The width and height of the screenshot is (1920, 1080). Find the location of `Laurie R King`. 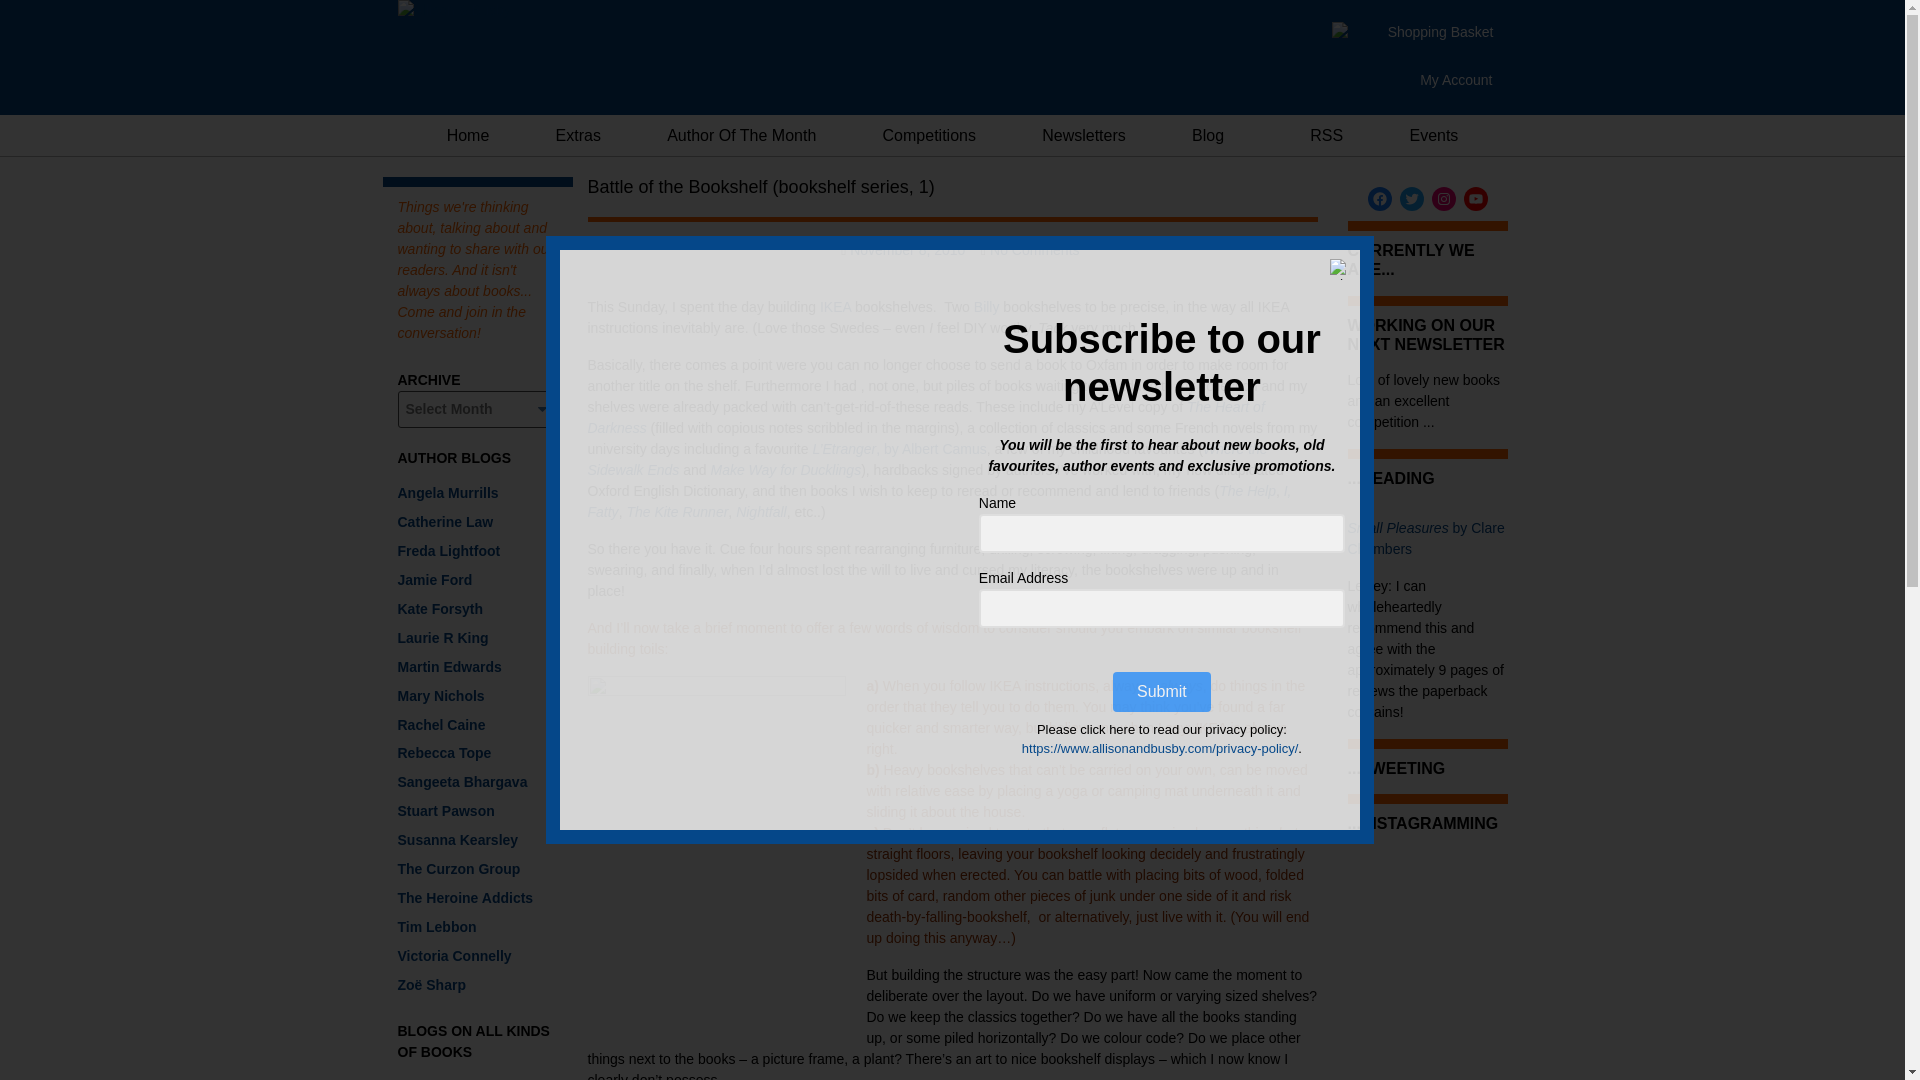

Laurie R King is located at coordinates (443, 637).